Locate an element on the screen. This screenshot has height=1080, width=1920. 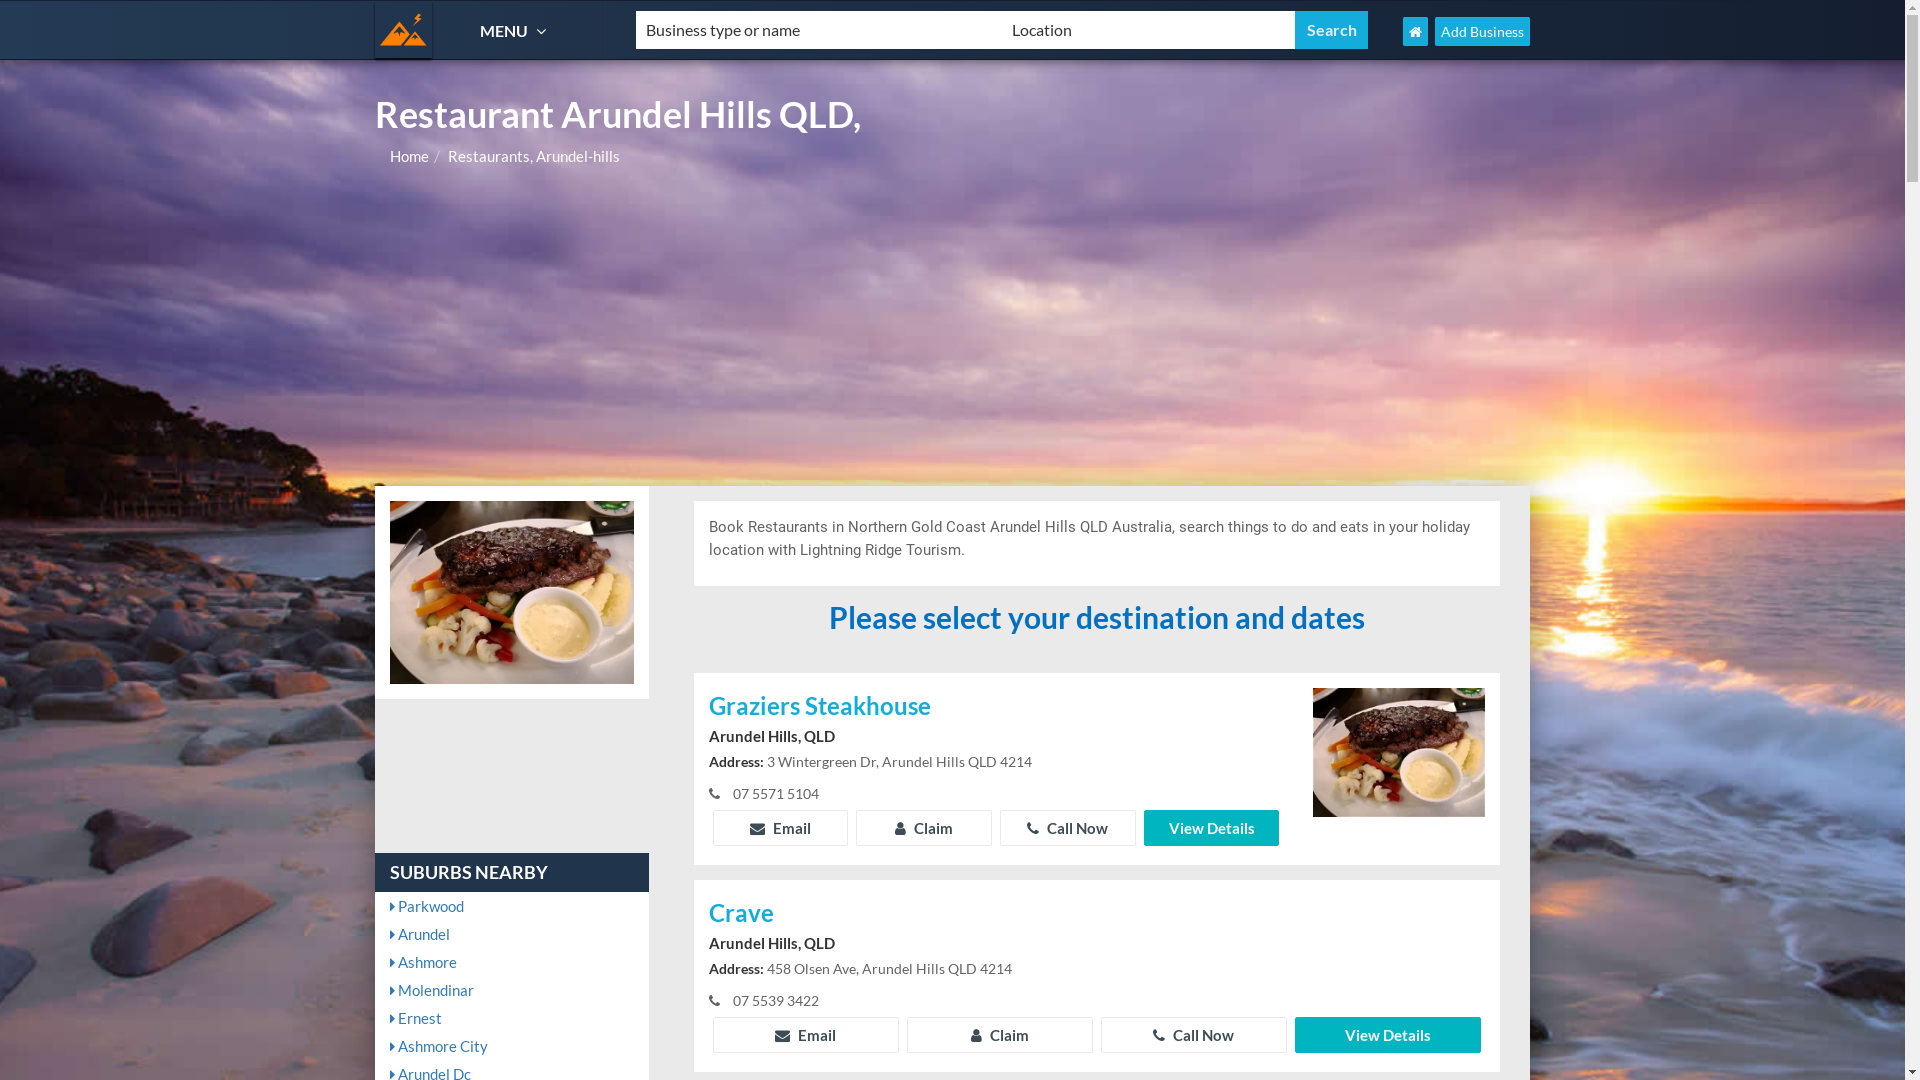
Molendinar is located at coordinates (512, 990).